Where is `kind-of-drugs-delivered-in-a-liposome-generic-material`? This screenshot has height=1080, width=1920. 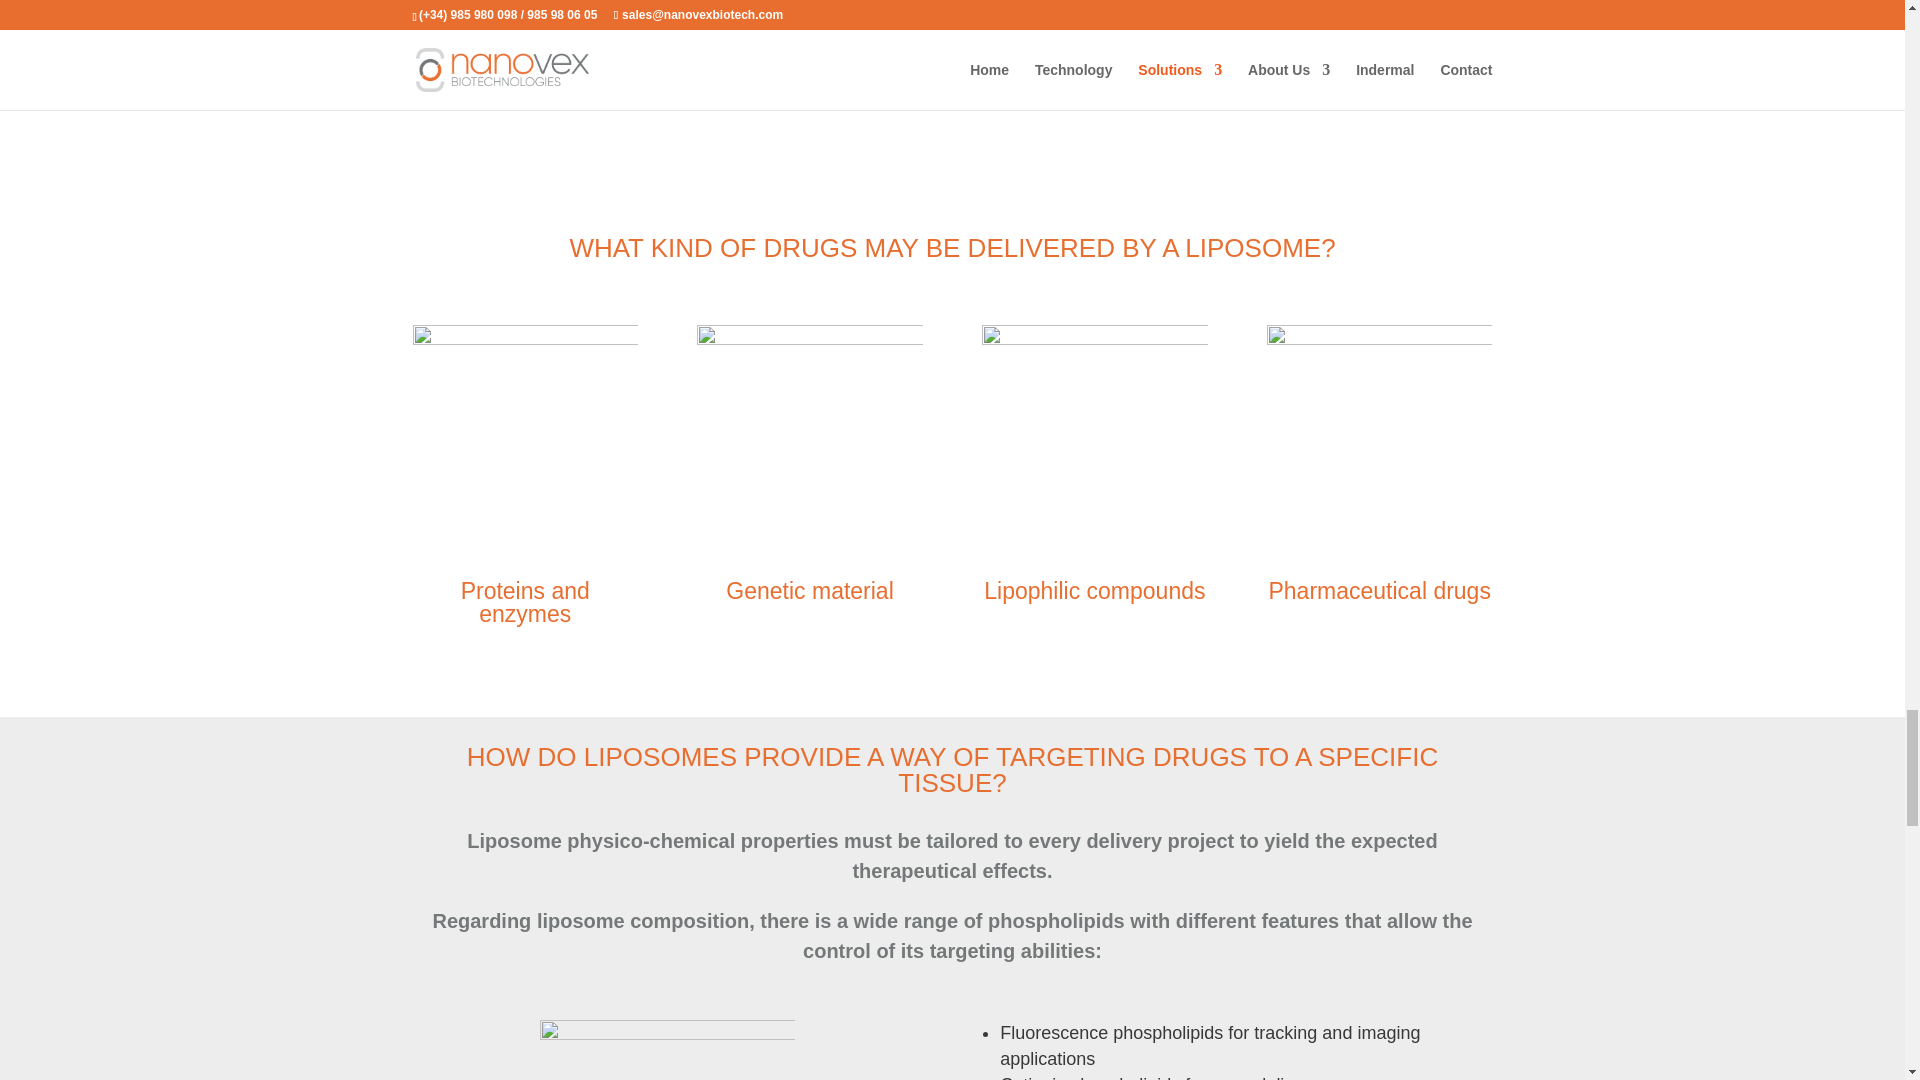 kind-of-drugs-delivered-in-a-liposome-generic-material is located at coordinates (808, 437).